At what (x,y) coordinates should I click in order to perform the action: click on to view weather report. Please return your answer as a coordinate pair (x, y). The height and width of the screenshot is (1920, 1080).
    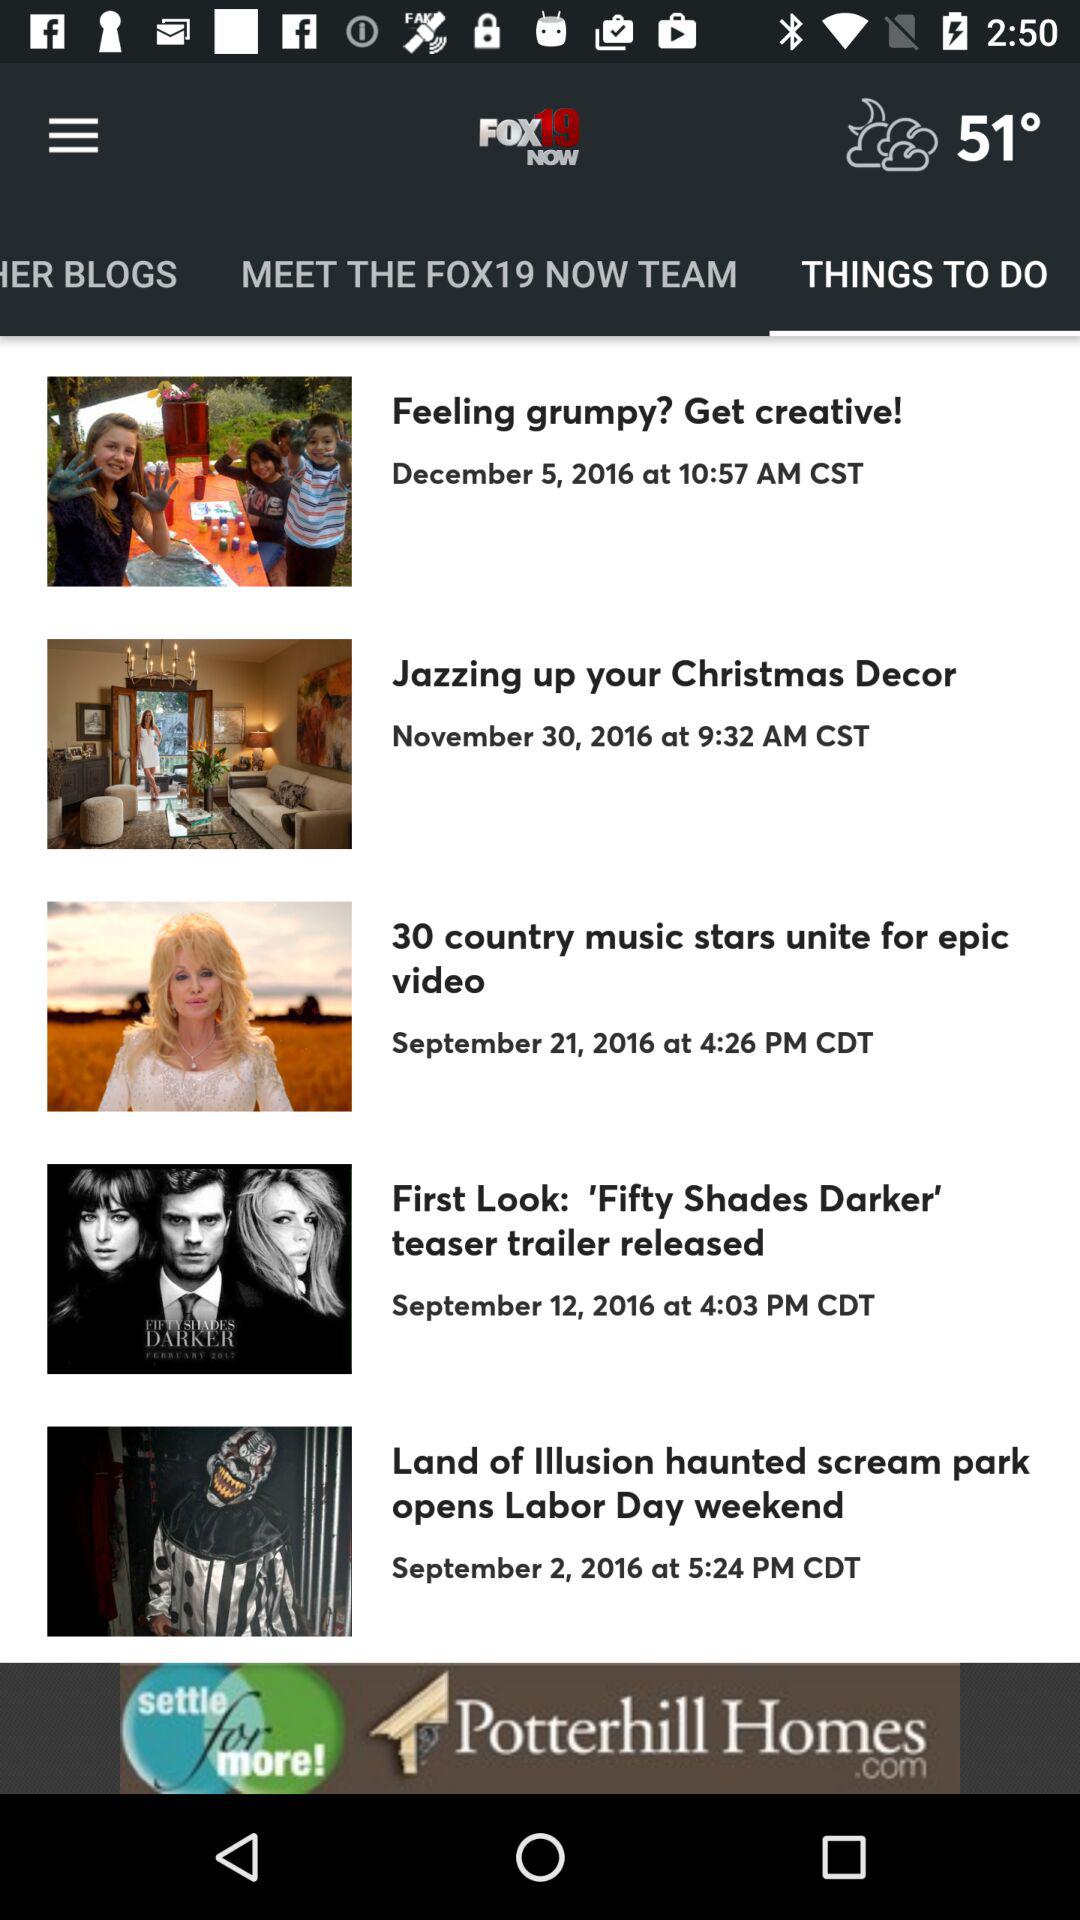
    Looking at the image, I should click on (892, 136).